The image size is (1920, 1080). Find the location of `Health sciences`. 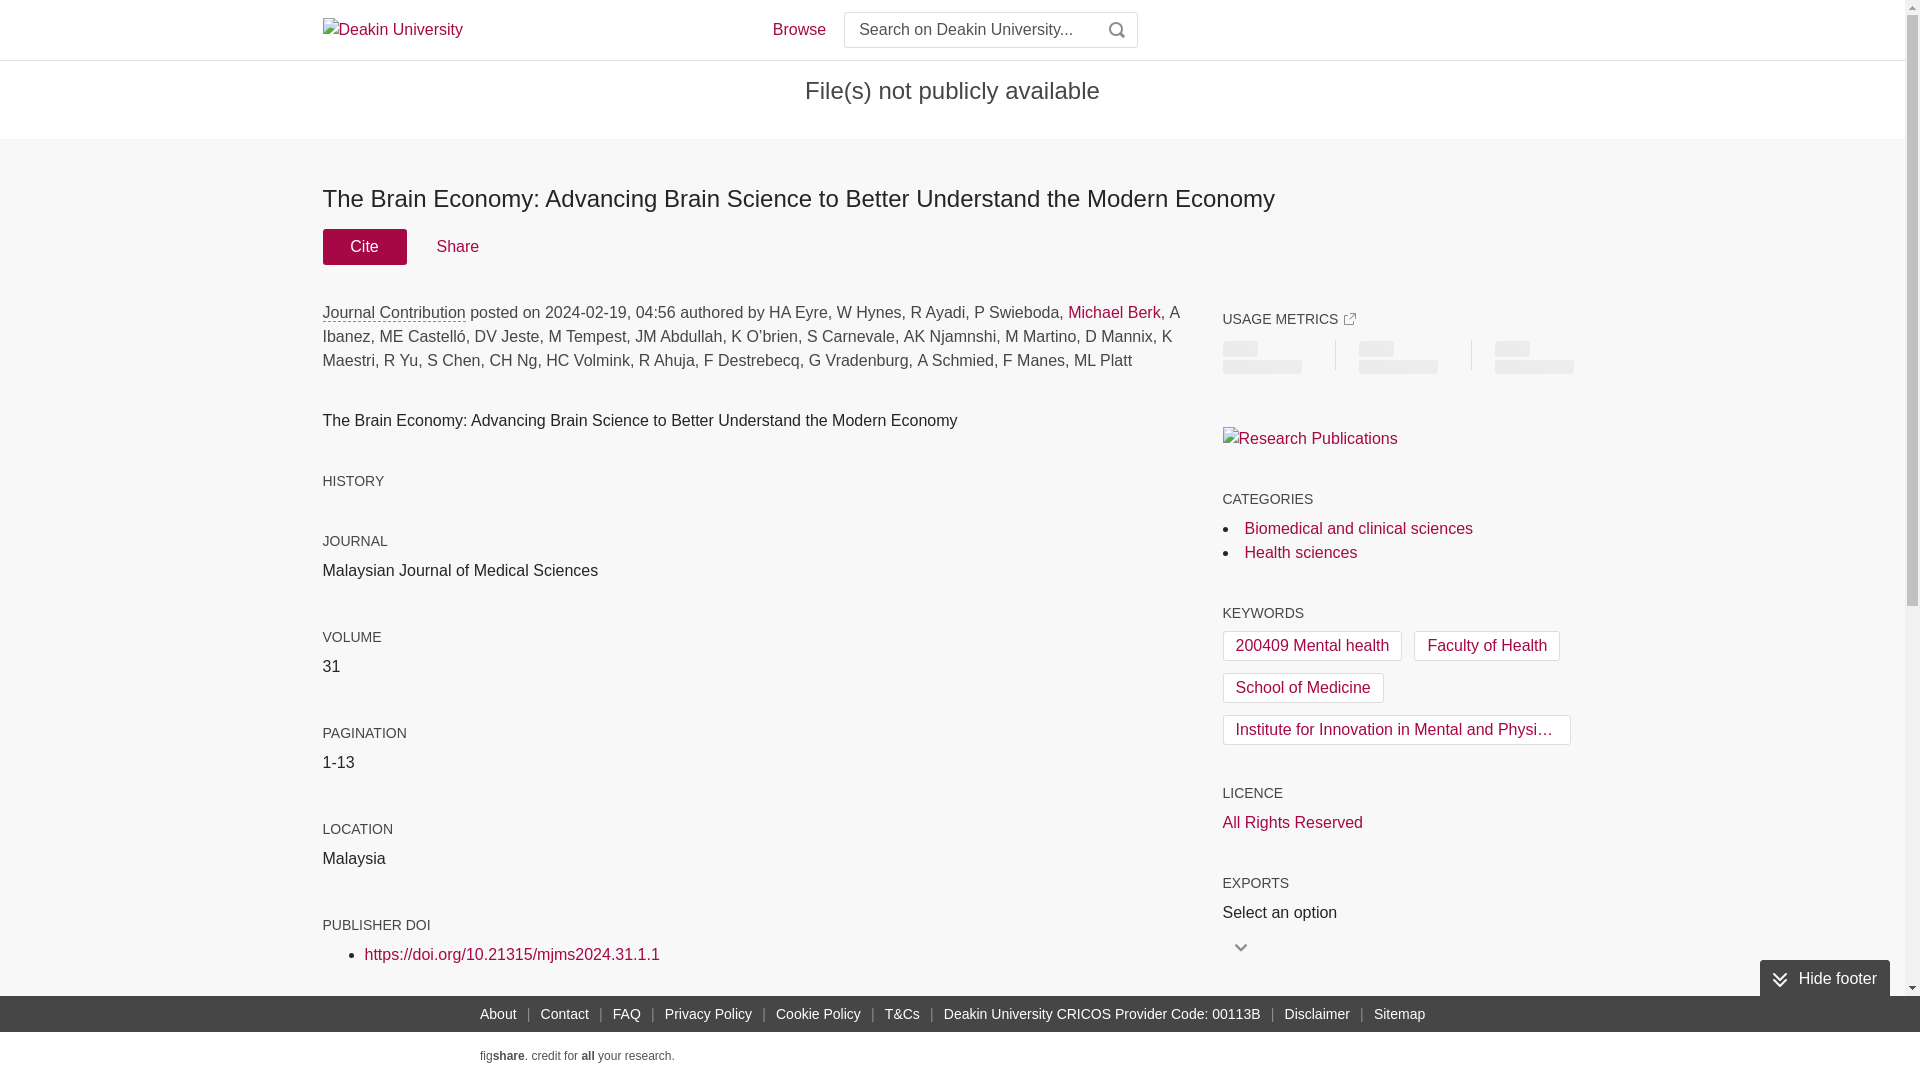

Health sciences is located at coordinates (1300, 552).